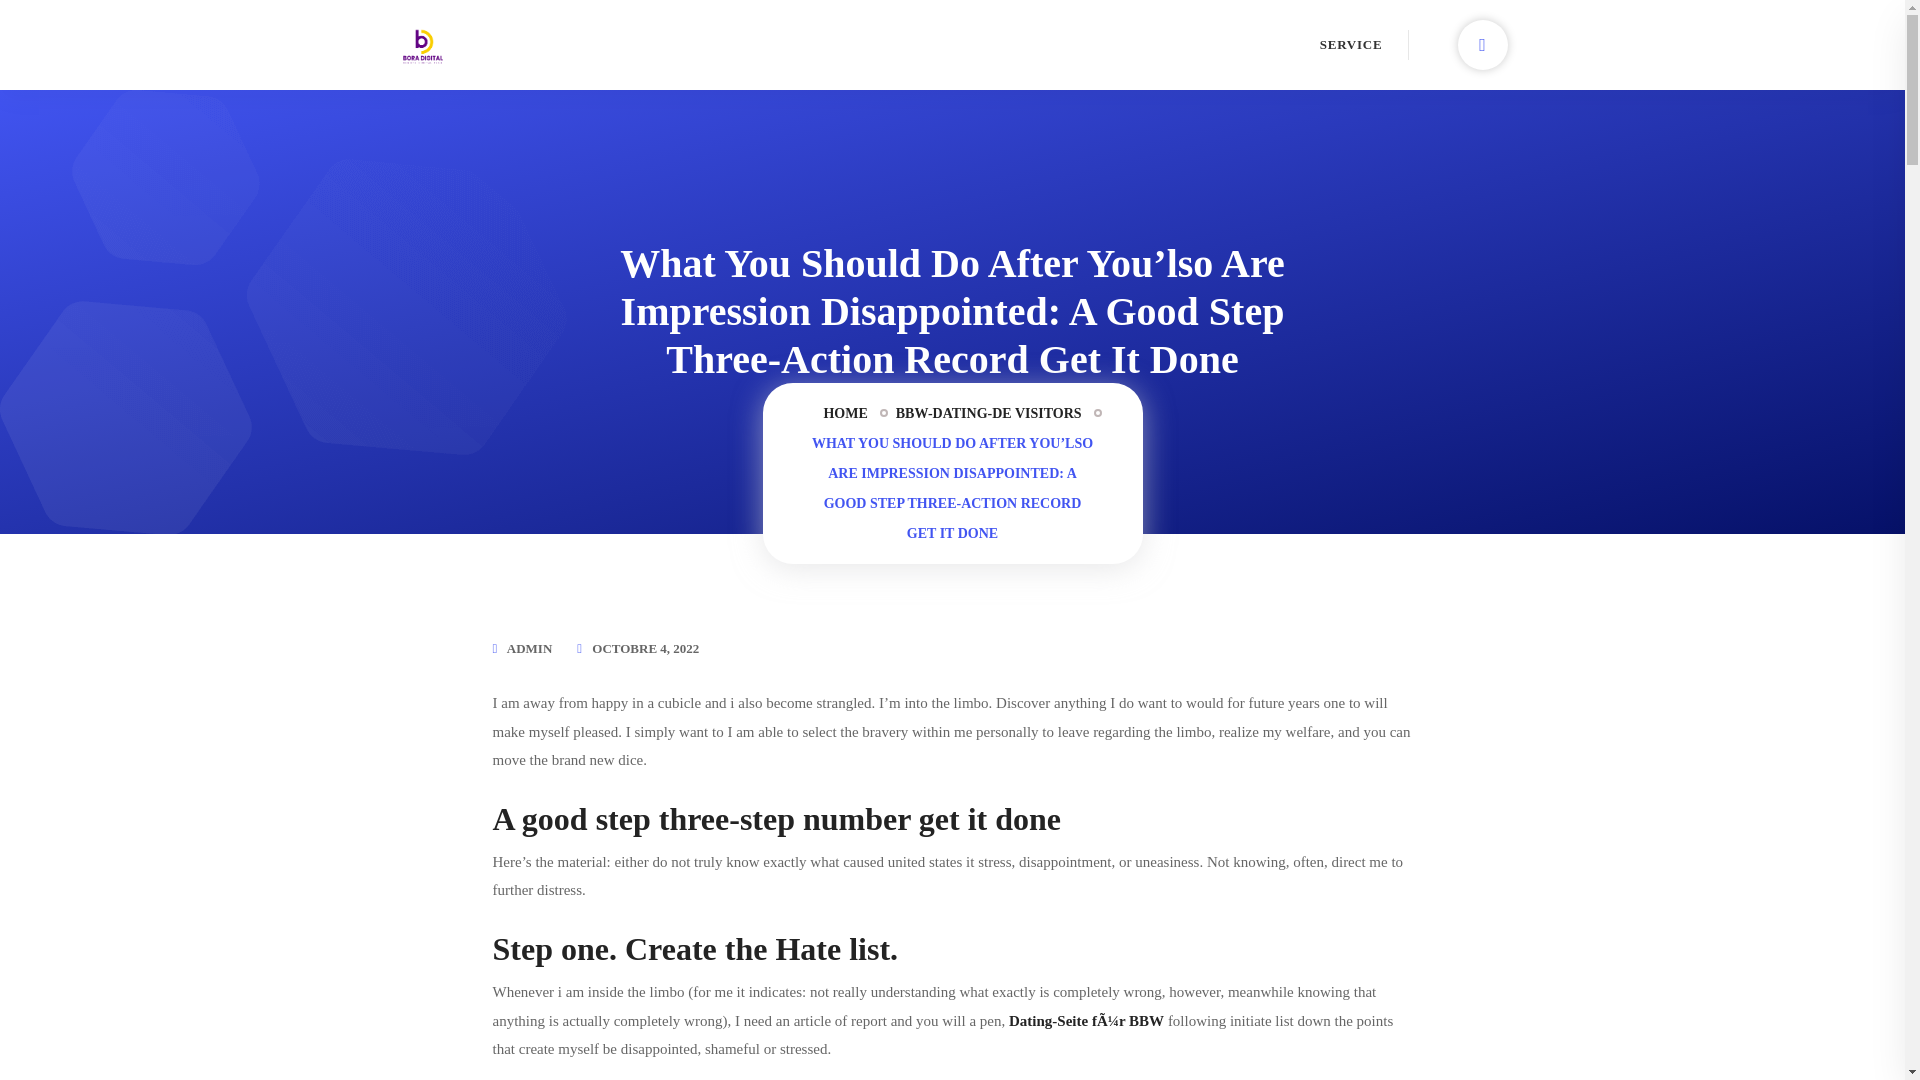 The width and height of the screenshot is (1920, 1080). What do you see at coordinates (529, 648) in the screenshot?
I see `ADMIN` at bounding box center [529, 648].